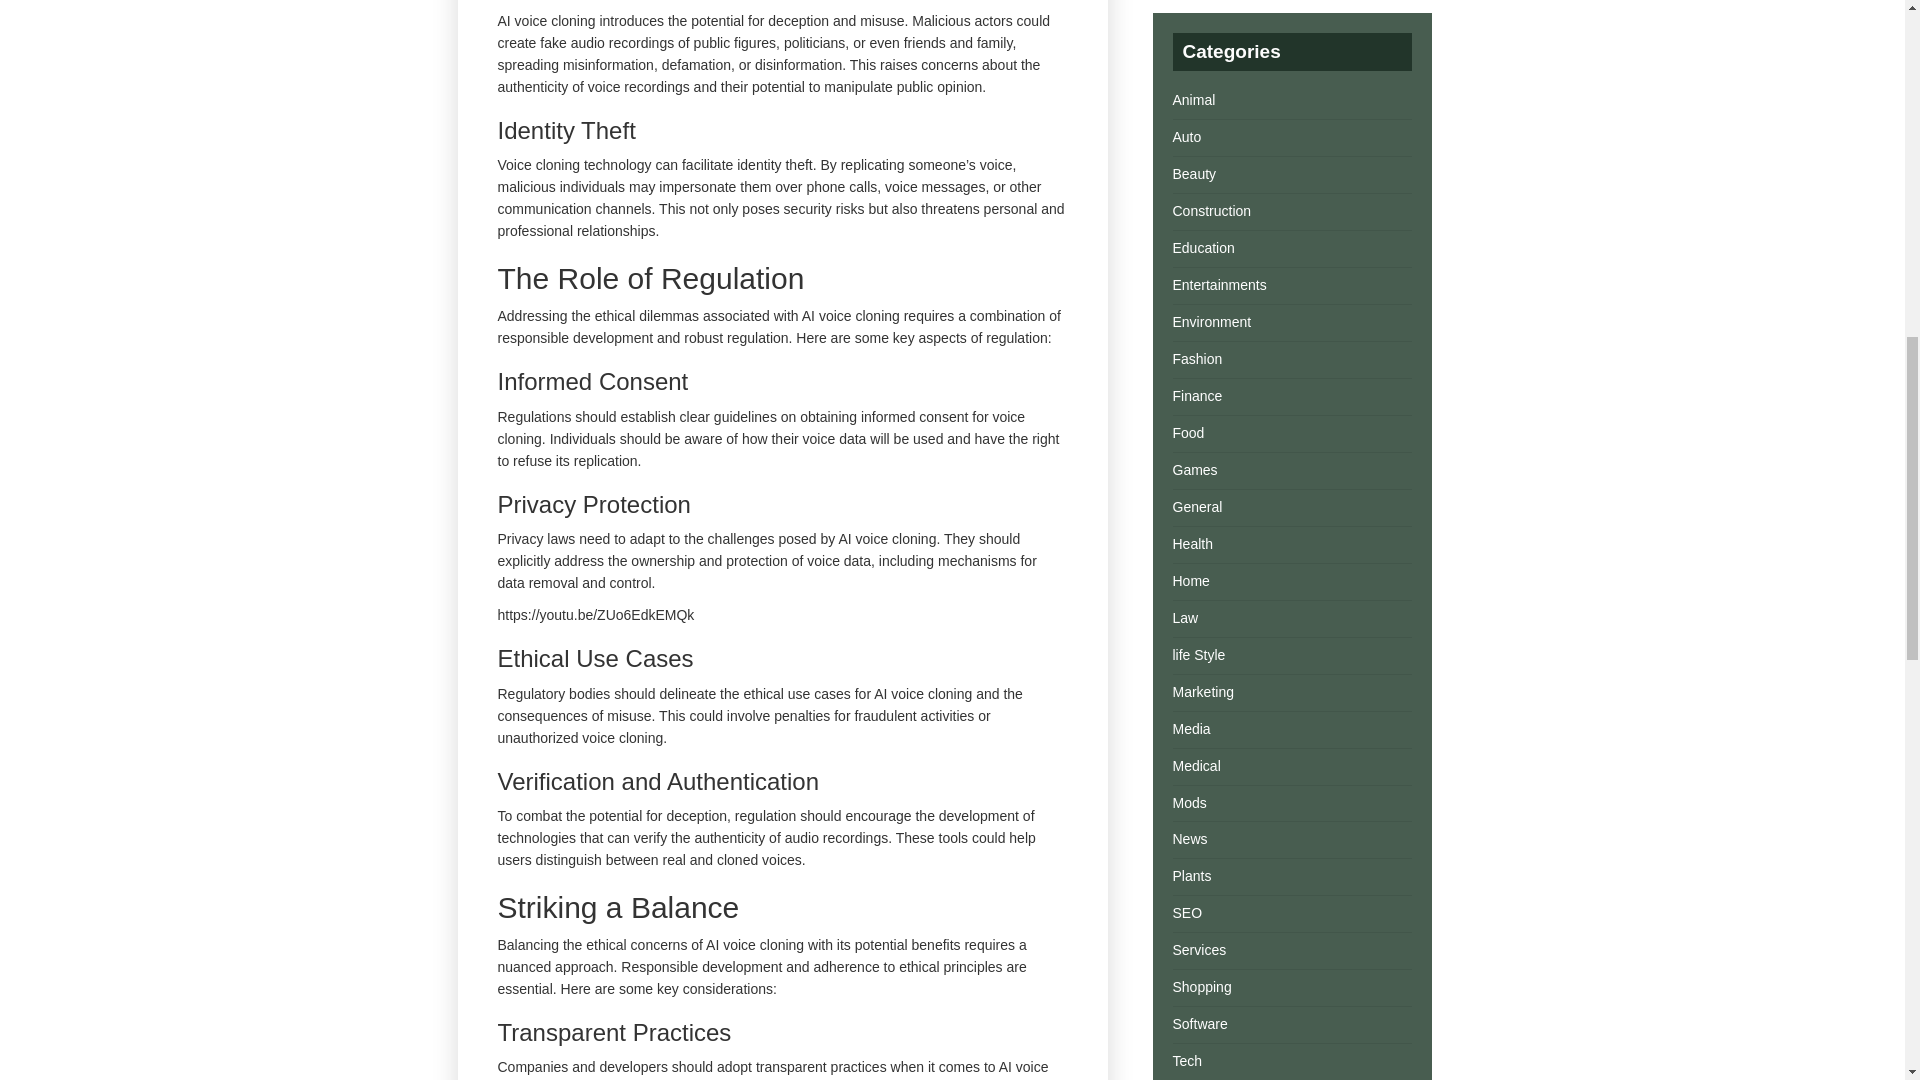 The width and height of the screenshot is (1920, 1080). I want to click on Games, so click(1194, 470).